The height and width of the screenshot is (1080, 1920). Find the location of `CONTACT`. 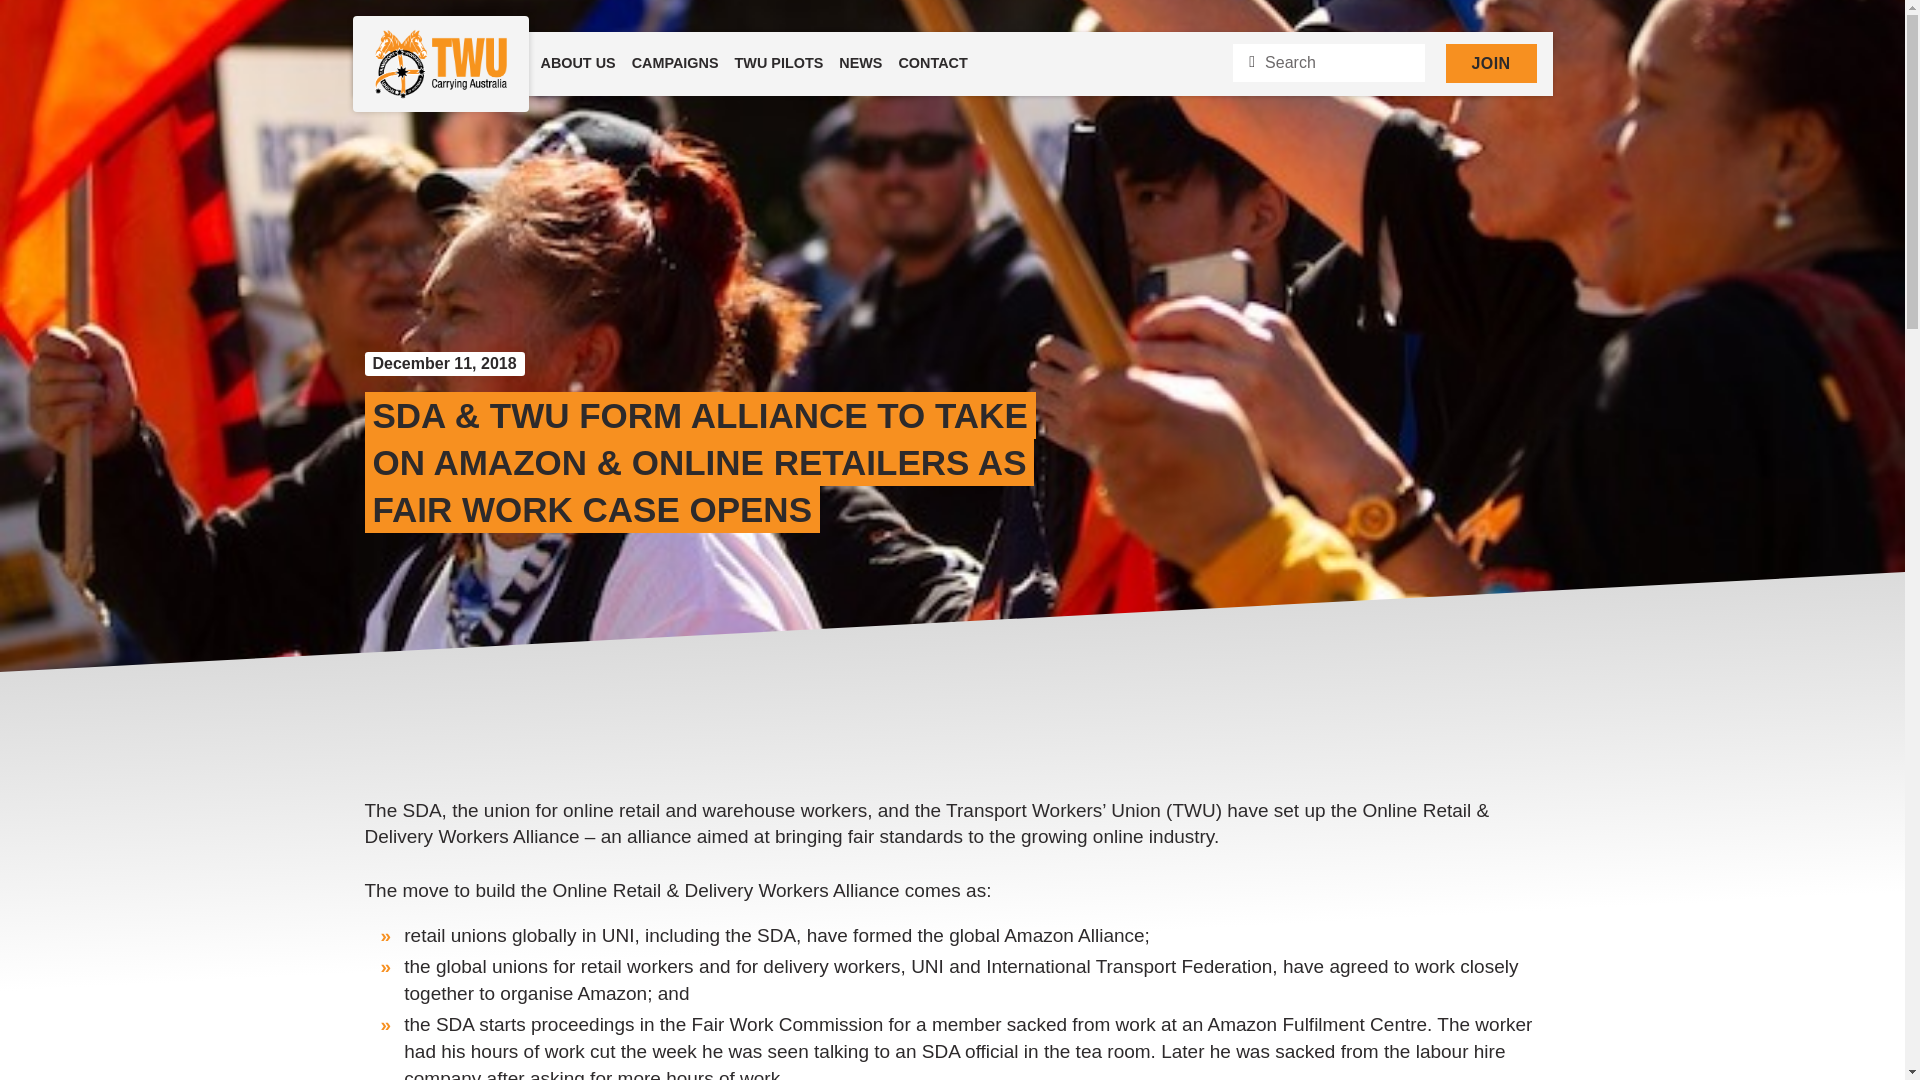

CONTACT is located at coordinates (932, 64).